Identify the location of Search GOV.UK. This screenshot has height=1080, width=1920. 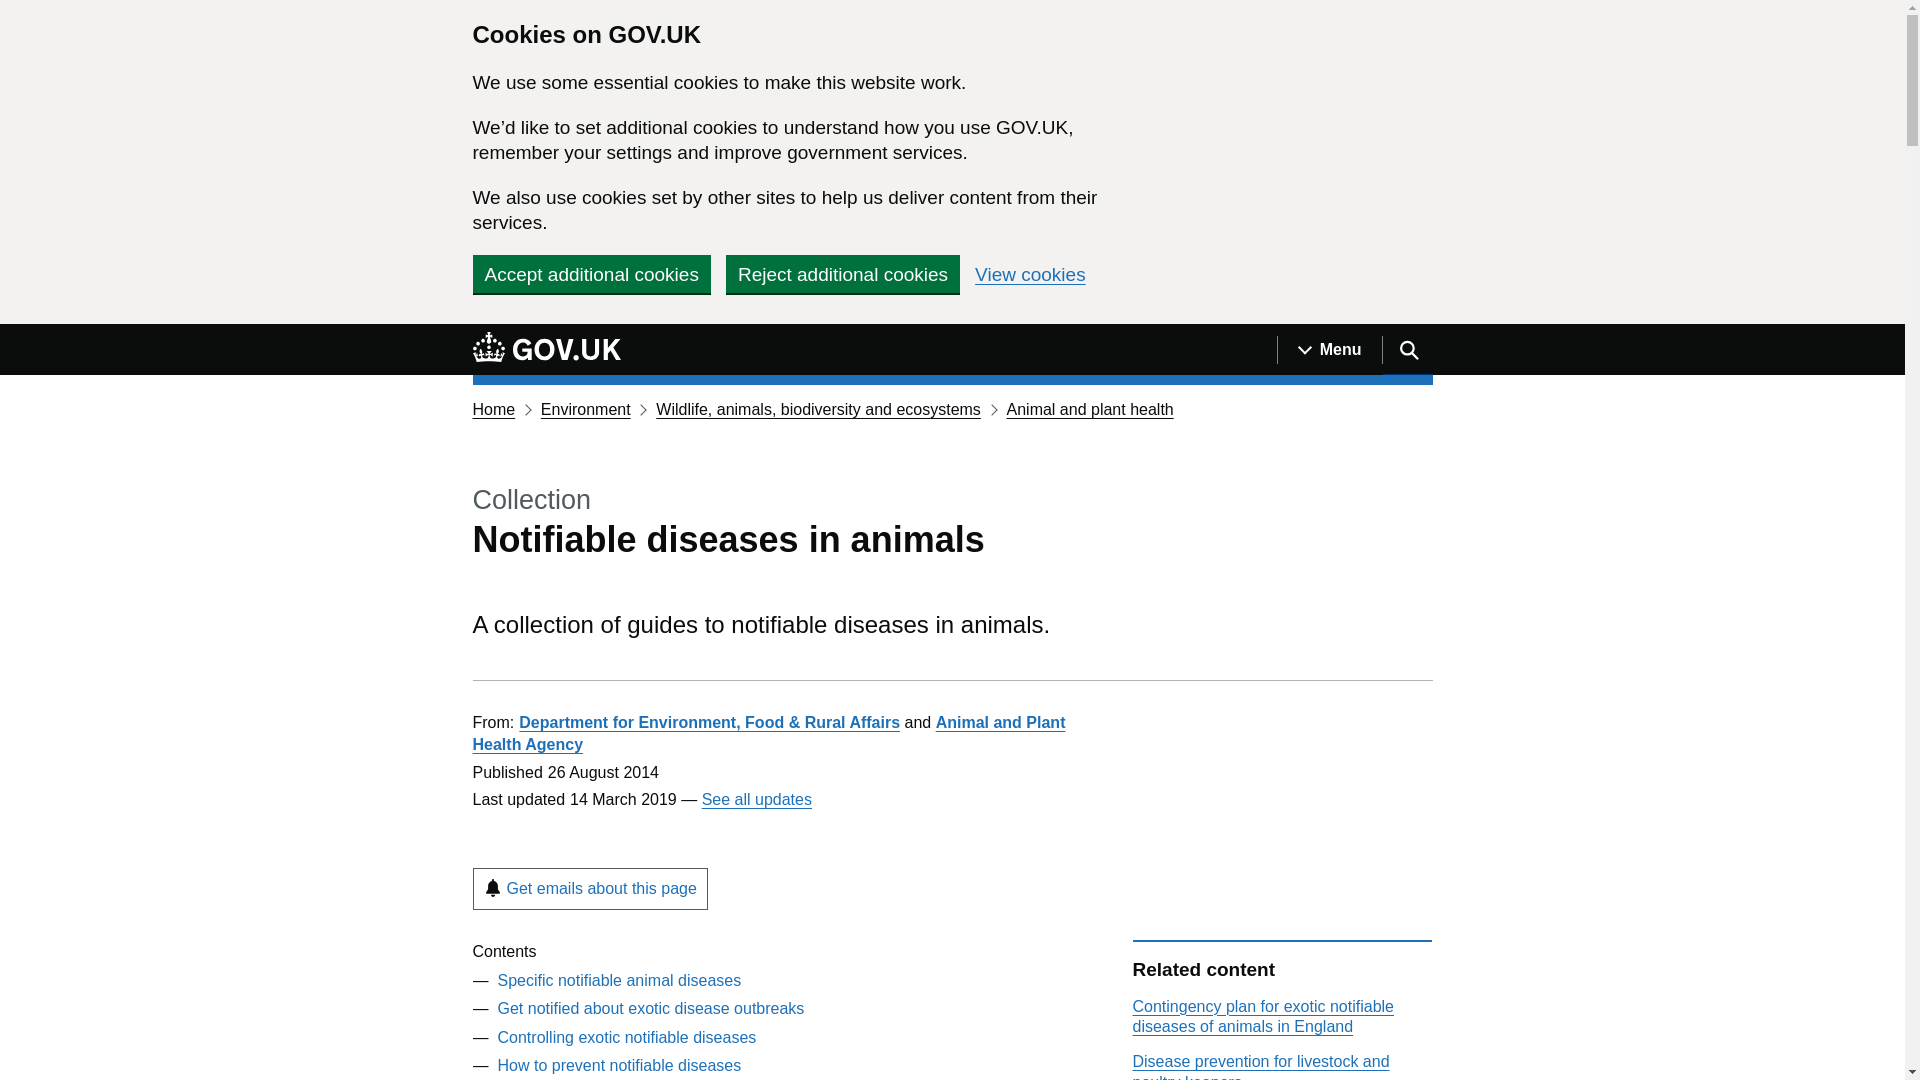
(1407, 350).